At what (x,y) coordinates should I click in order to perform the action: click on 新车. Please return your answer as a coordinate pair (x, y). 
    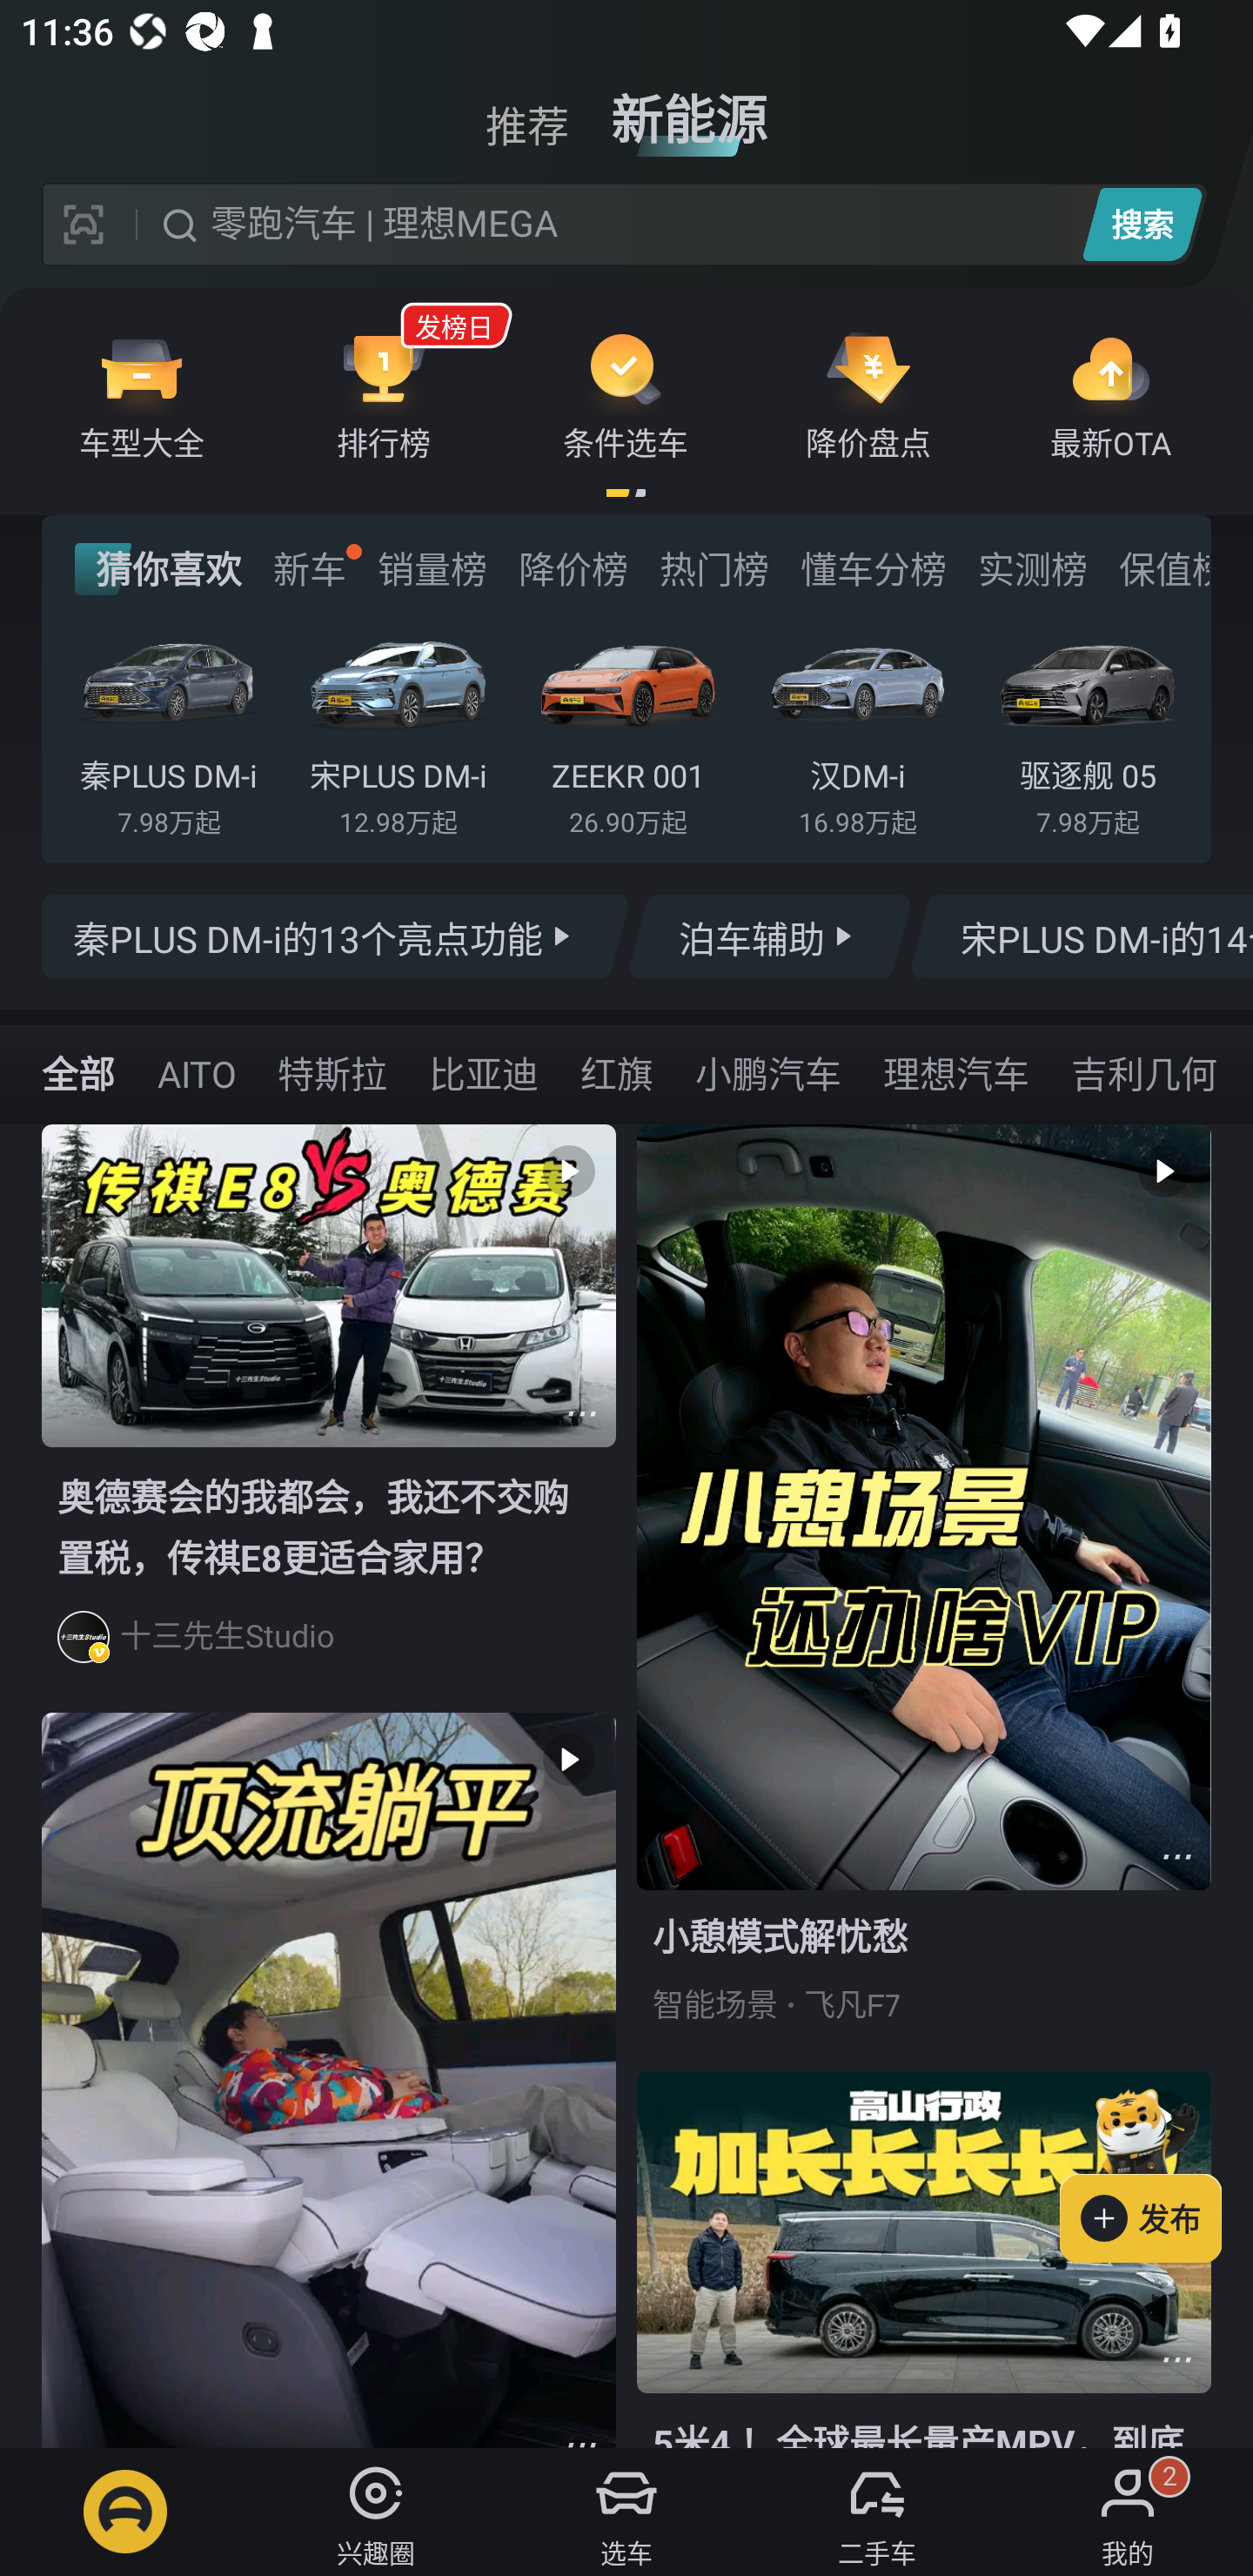
    Looking at the image, I should click on (309, 569).